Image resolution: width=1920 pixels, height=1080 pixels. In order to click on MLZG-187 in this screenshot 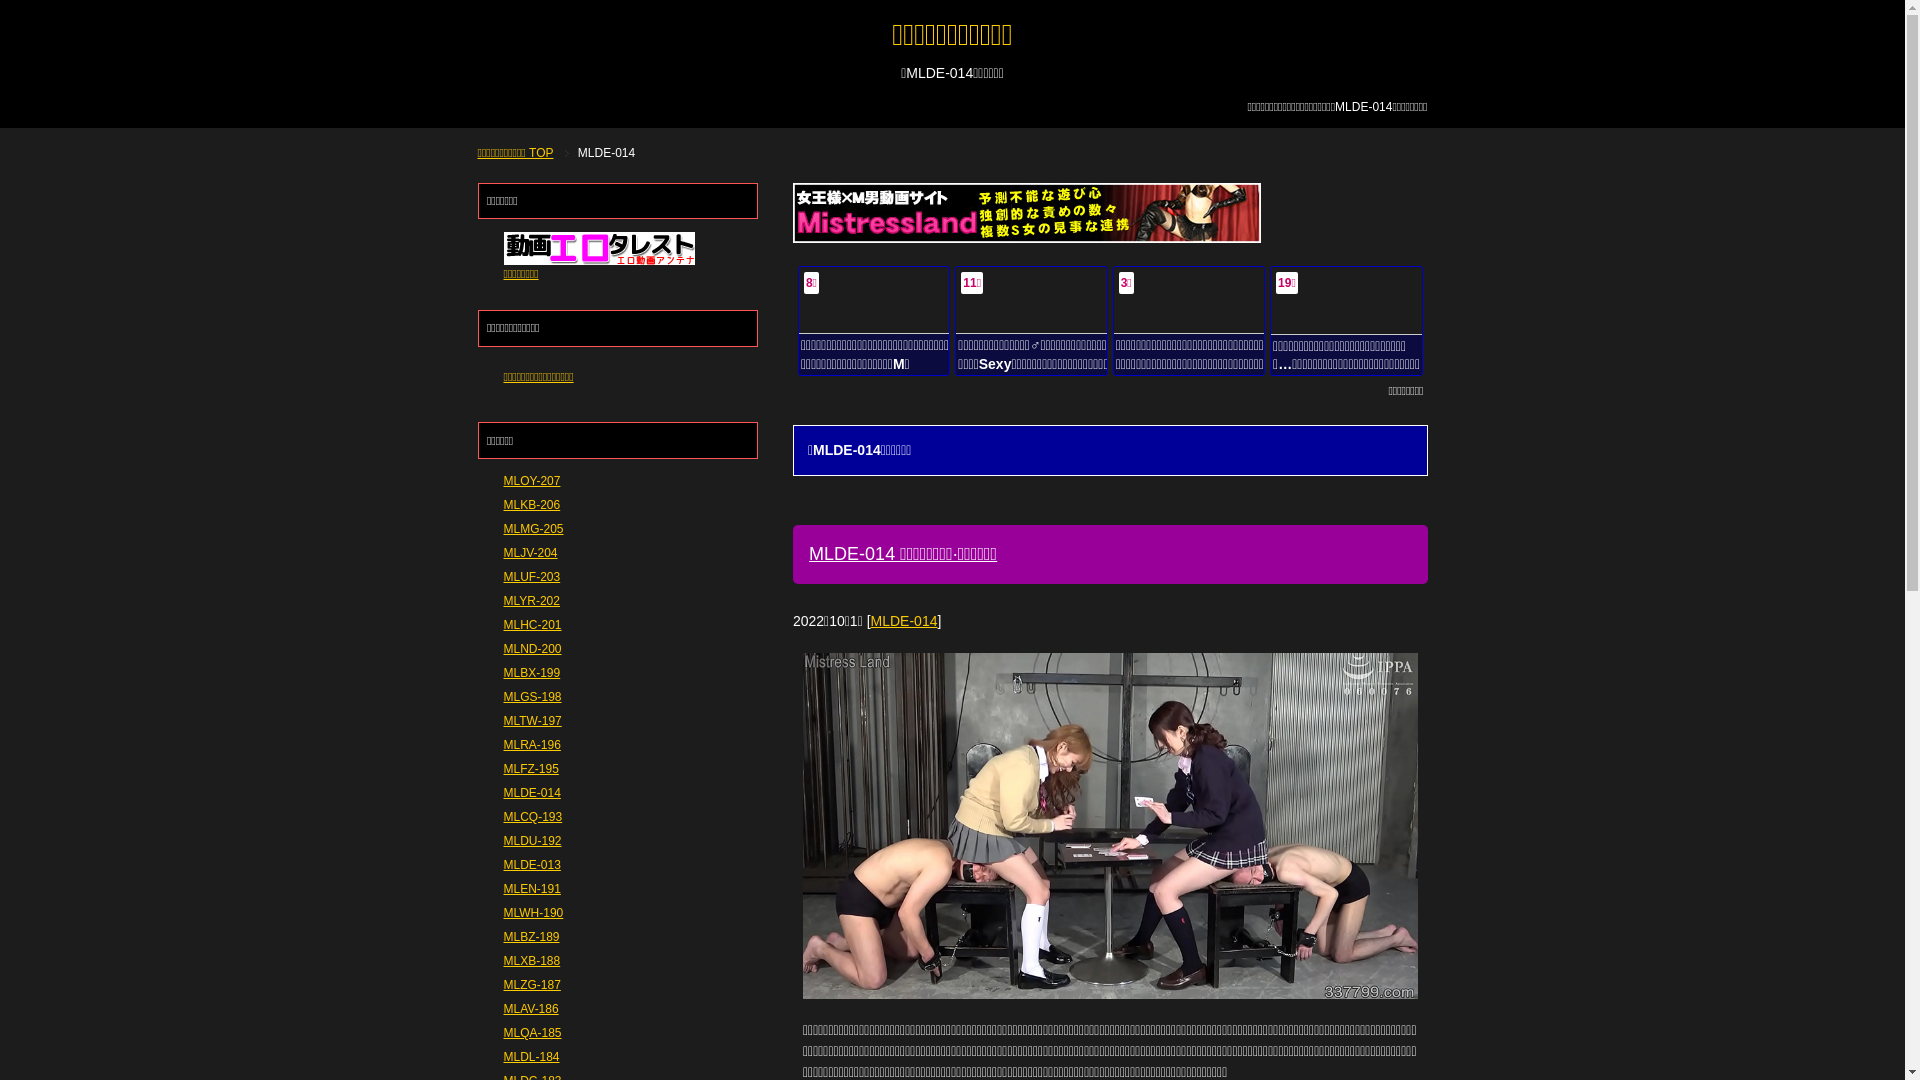, I will do `click(532, 985)`.